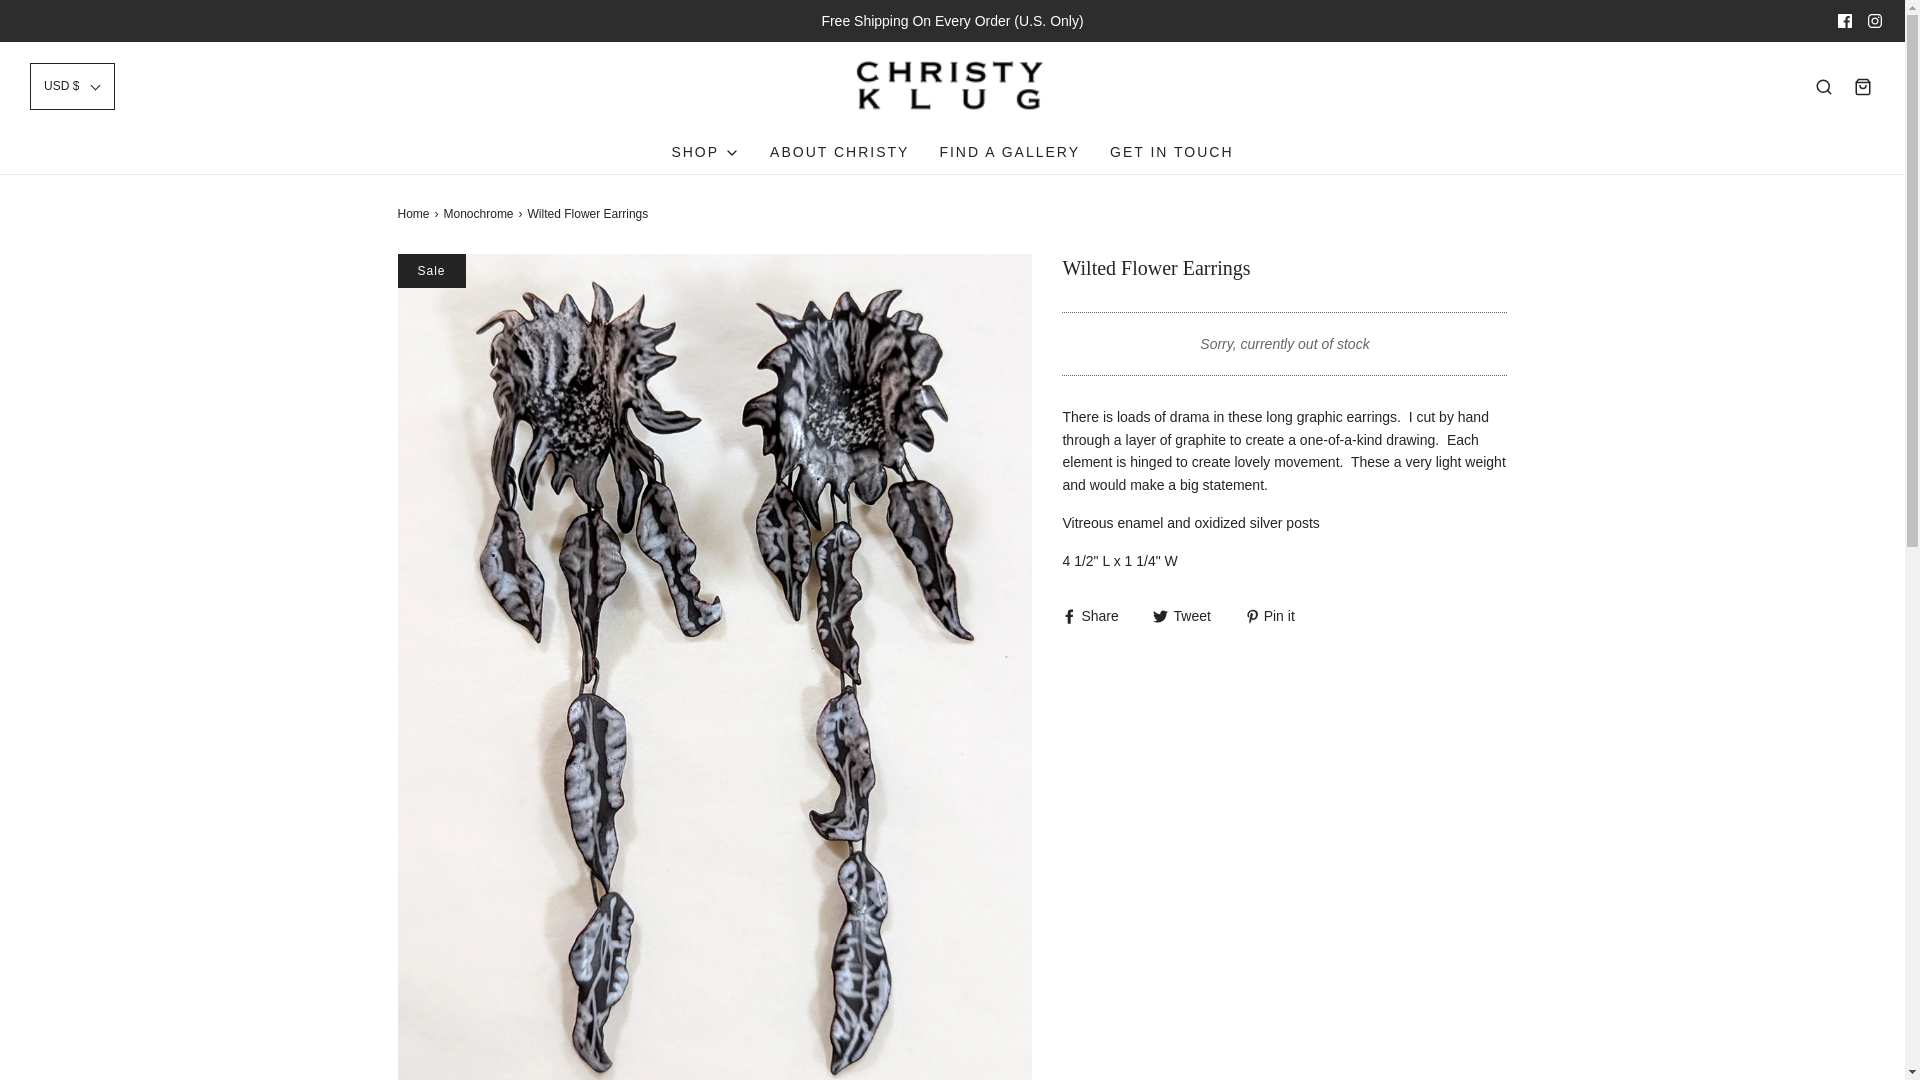 The height and width of the screenshot is (1080, 1920). Describe the element at coordinates (1008, 151) in the screenshot. I see `FIND A GALLERY` at that location.